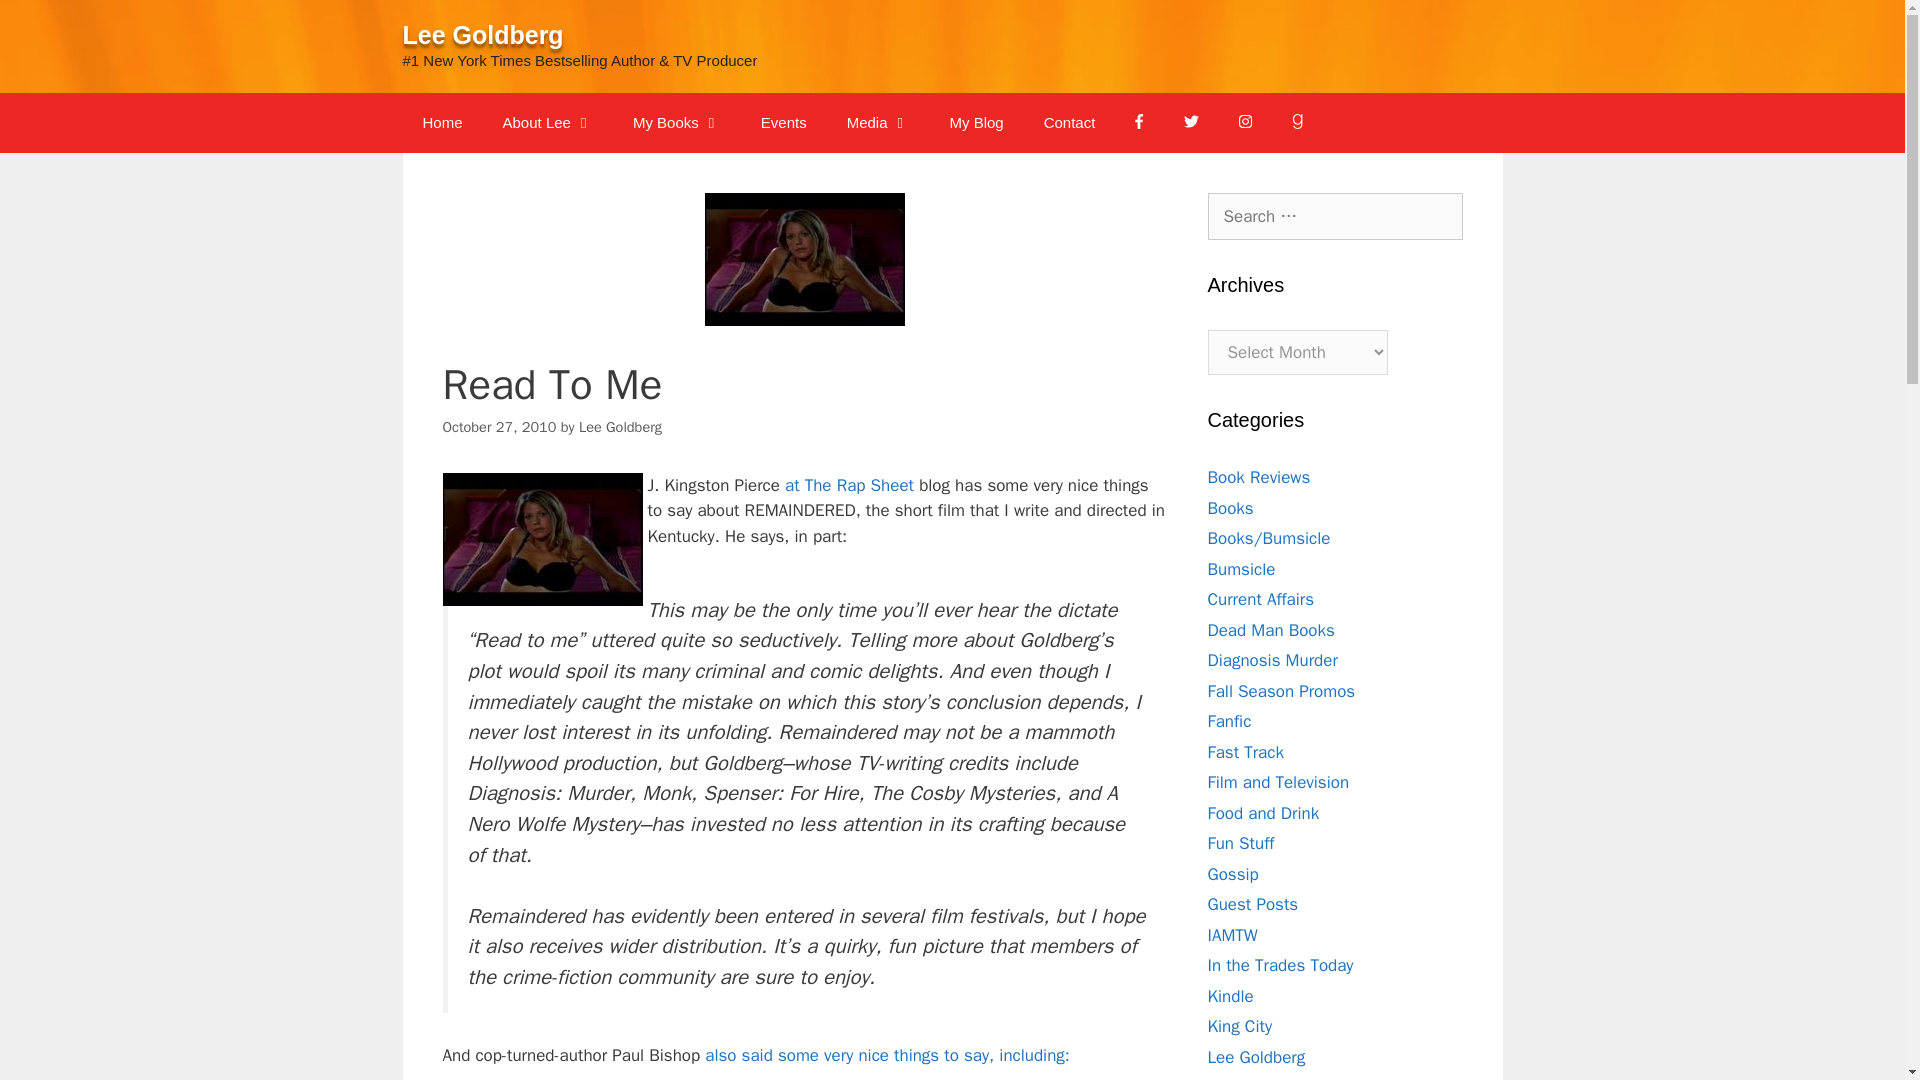 The height and width of the screenshot is (1080, 1920). What do you see at coordinates (676, 122) in the screenshot?
I see `My Books` at bounding box center [676, 122].